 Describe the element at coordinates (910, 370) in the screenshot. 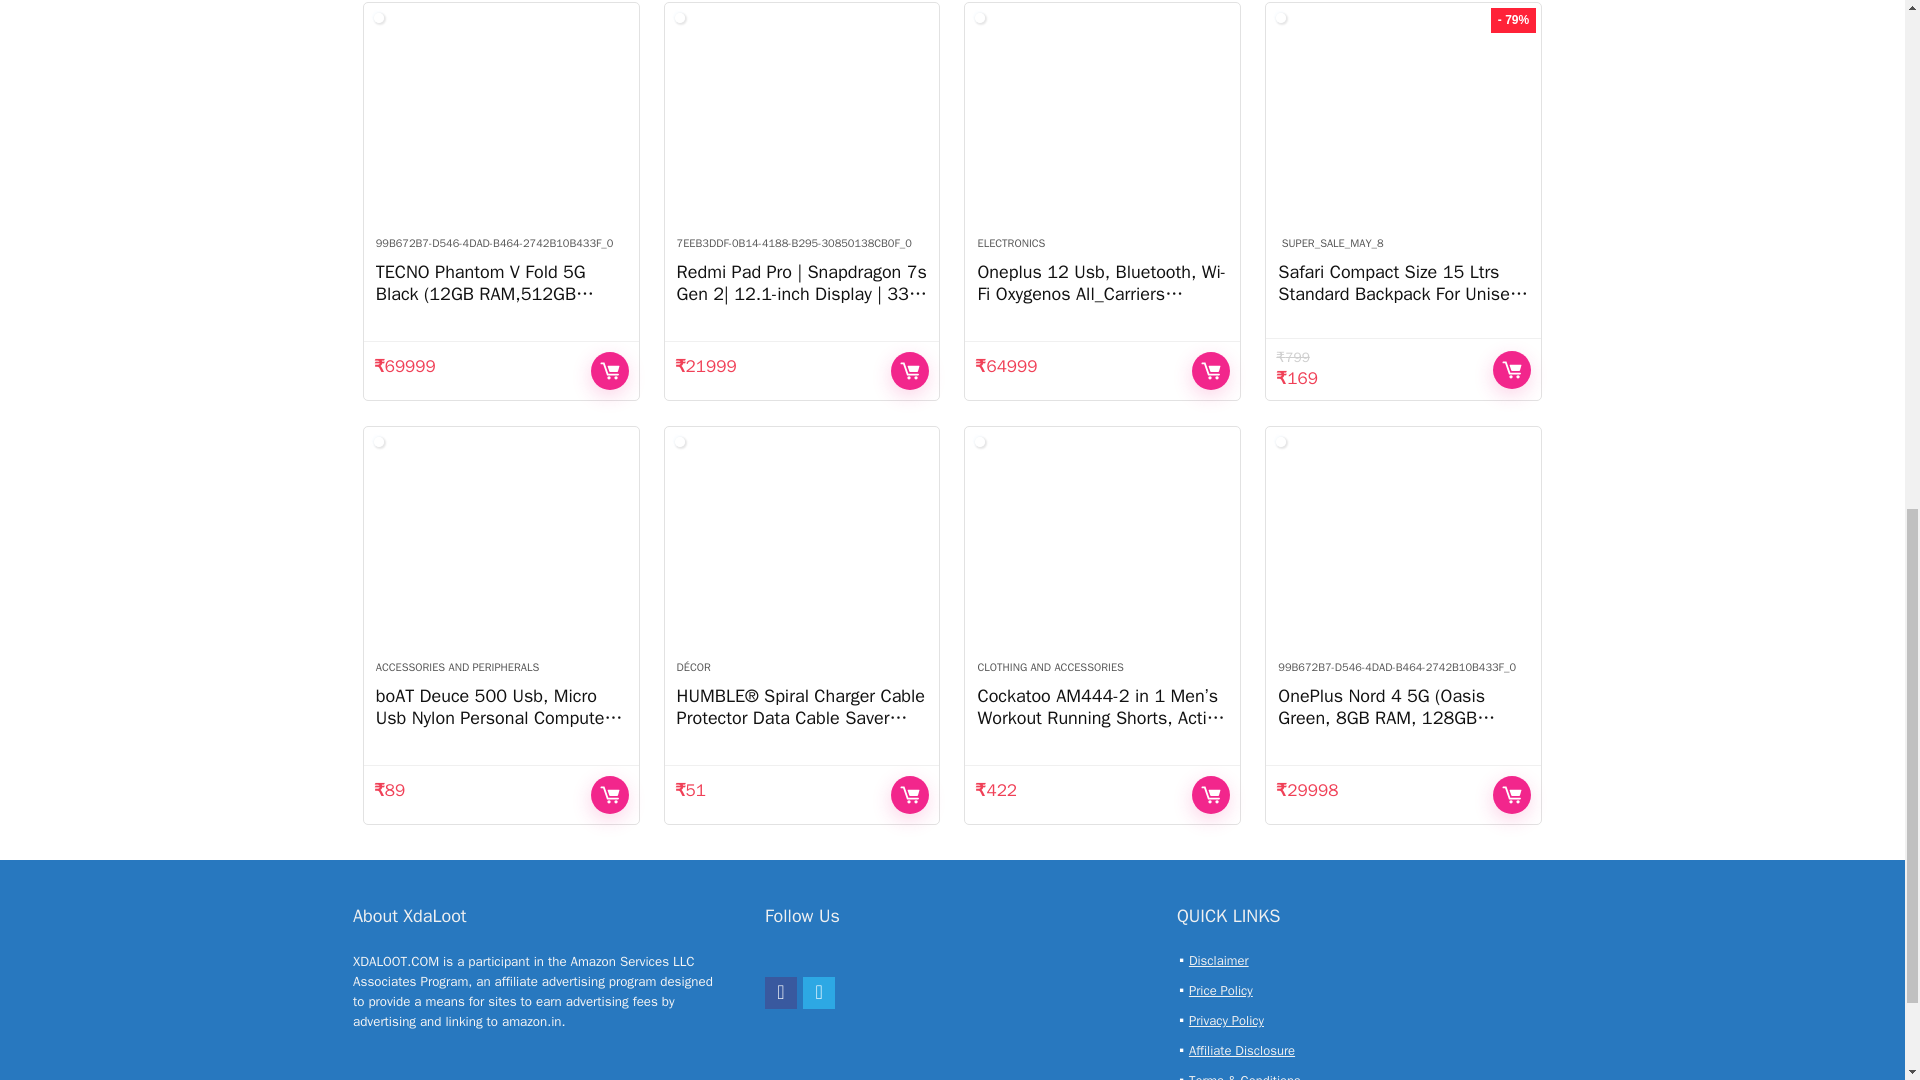

I see `SHOP NOW AT AMAZON.IN` at that location.